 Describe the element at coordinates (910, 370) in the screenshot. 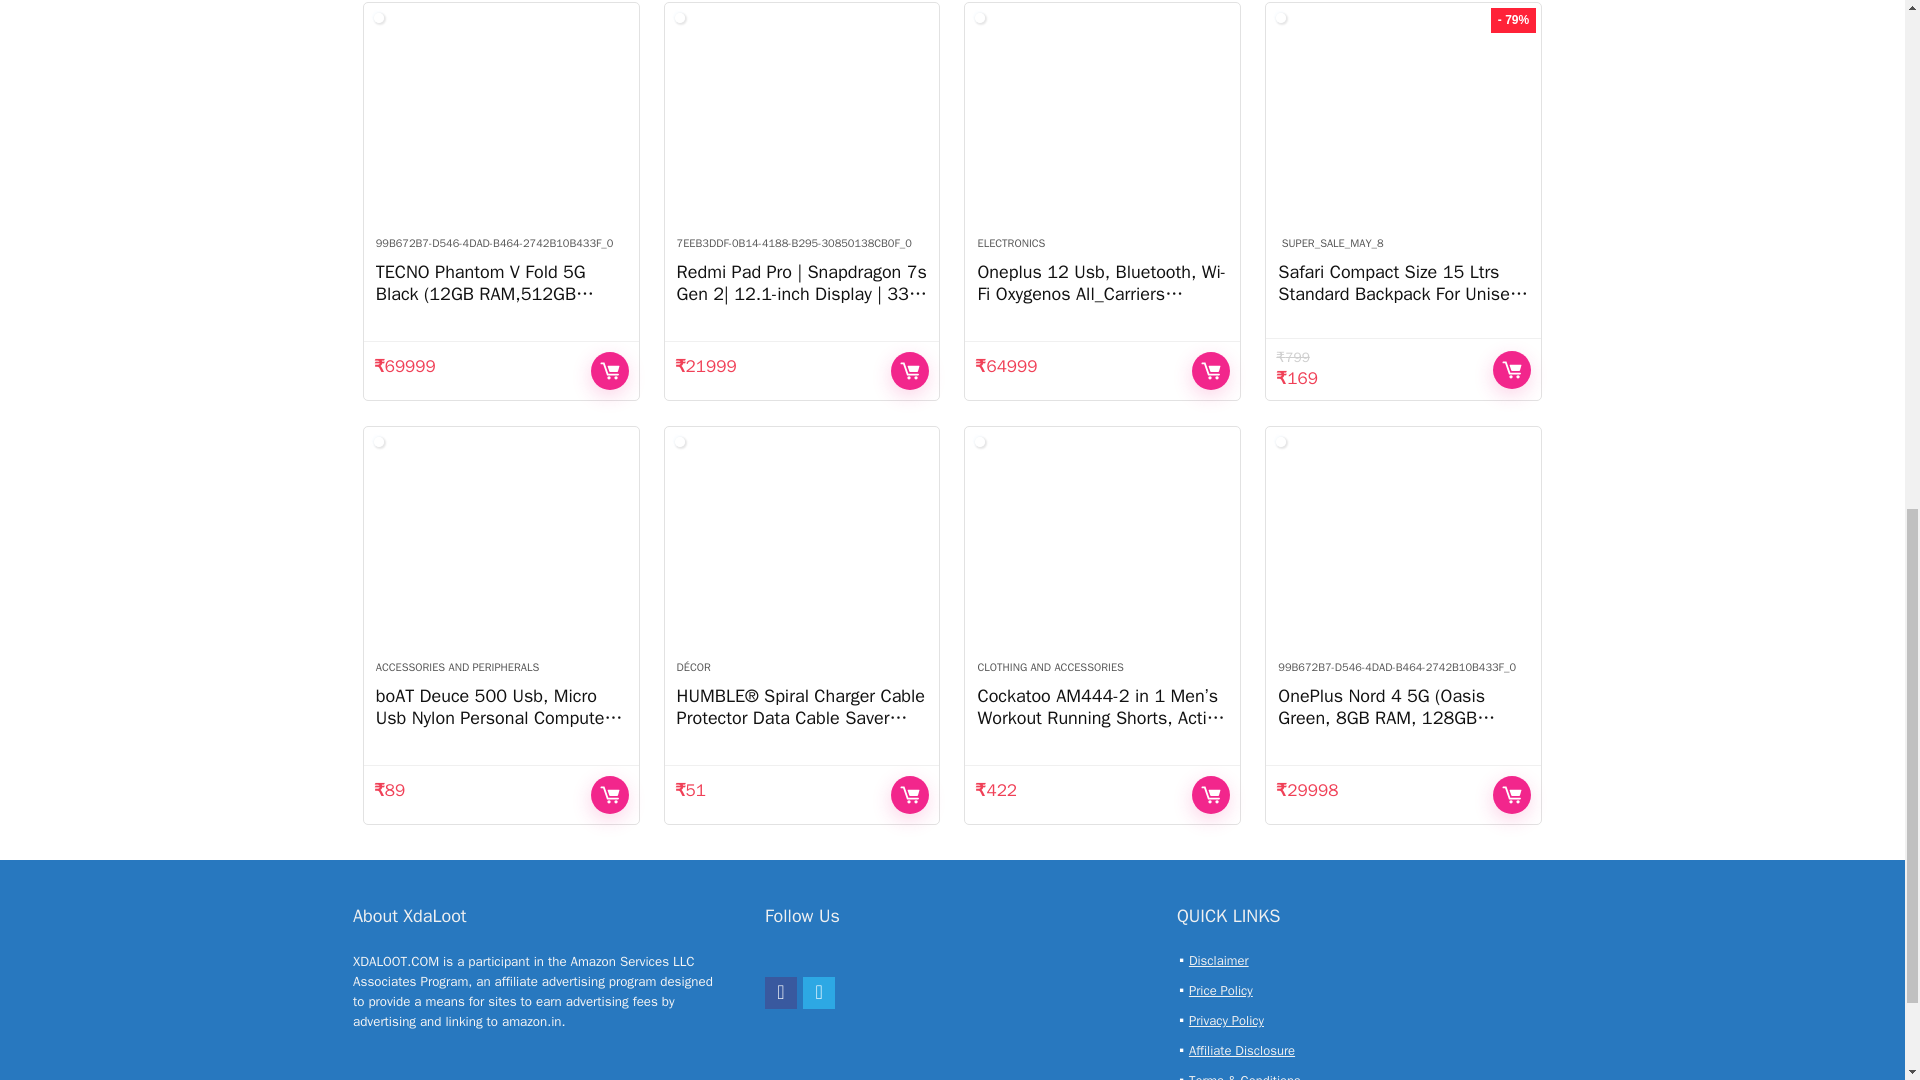

I see `SHOP NOW AT AMAZON.IN` at that location.